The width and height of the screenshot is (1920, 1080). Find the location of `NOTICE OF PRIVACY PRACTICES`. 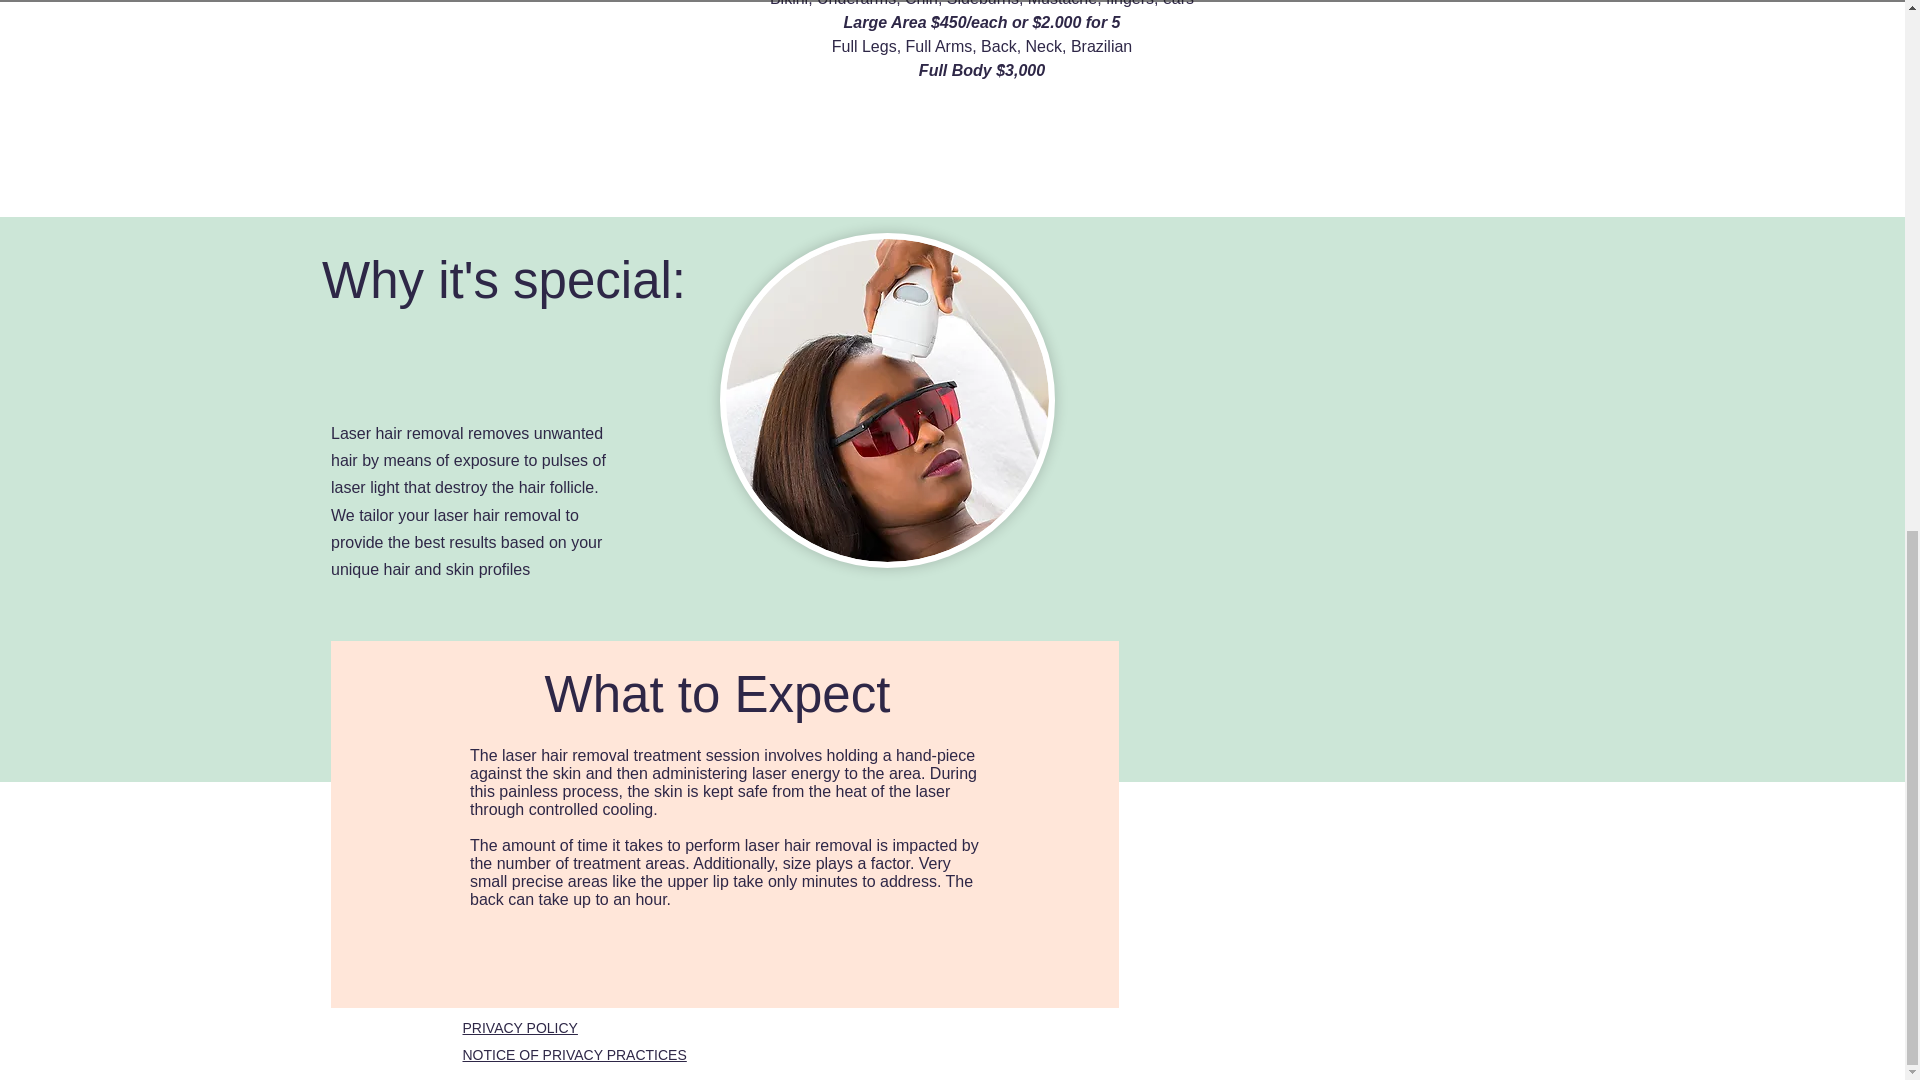

NOTICE OF PRIVACY PRACTICES is located at coordinates (574, 1054).